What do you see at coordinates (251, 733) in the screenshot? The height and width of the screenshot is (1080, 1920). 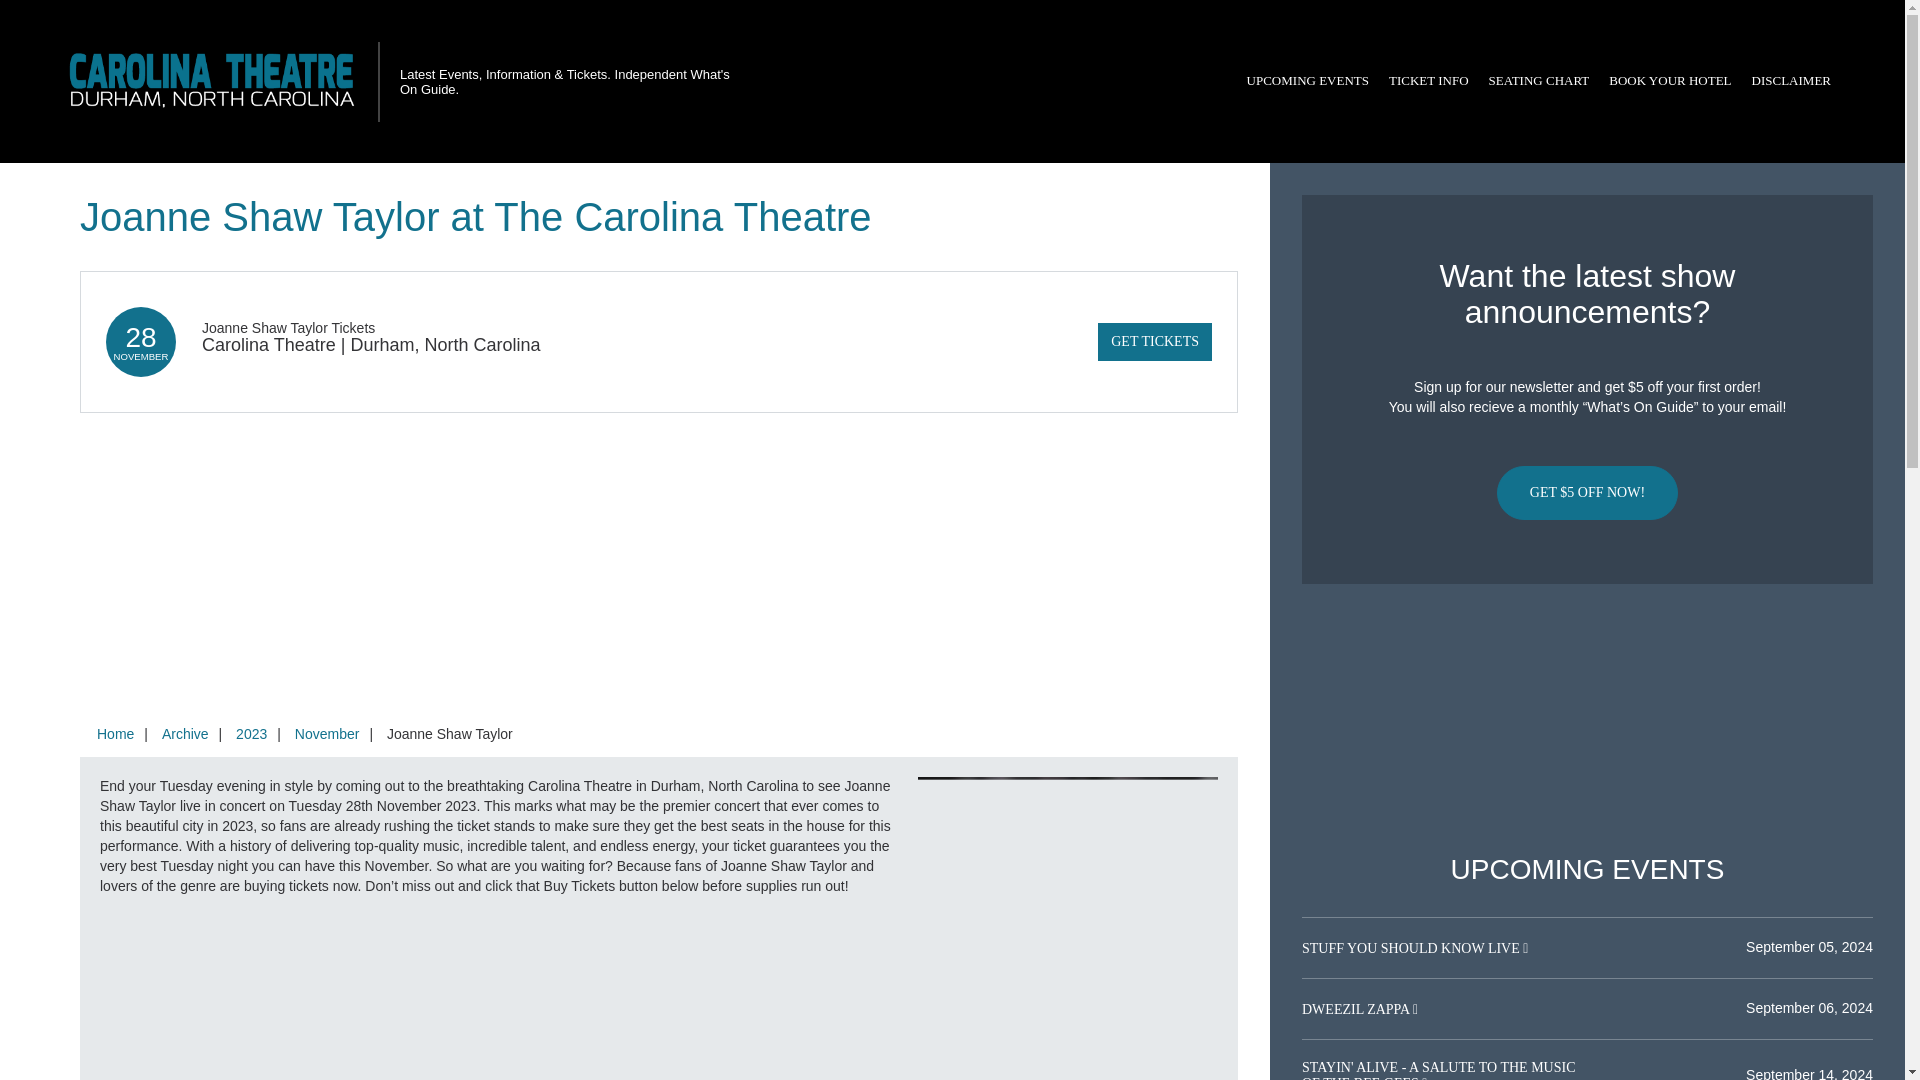 I see `2023` at bounding box center [251, 733].